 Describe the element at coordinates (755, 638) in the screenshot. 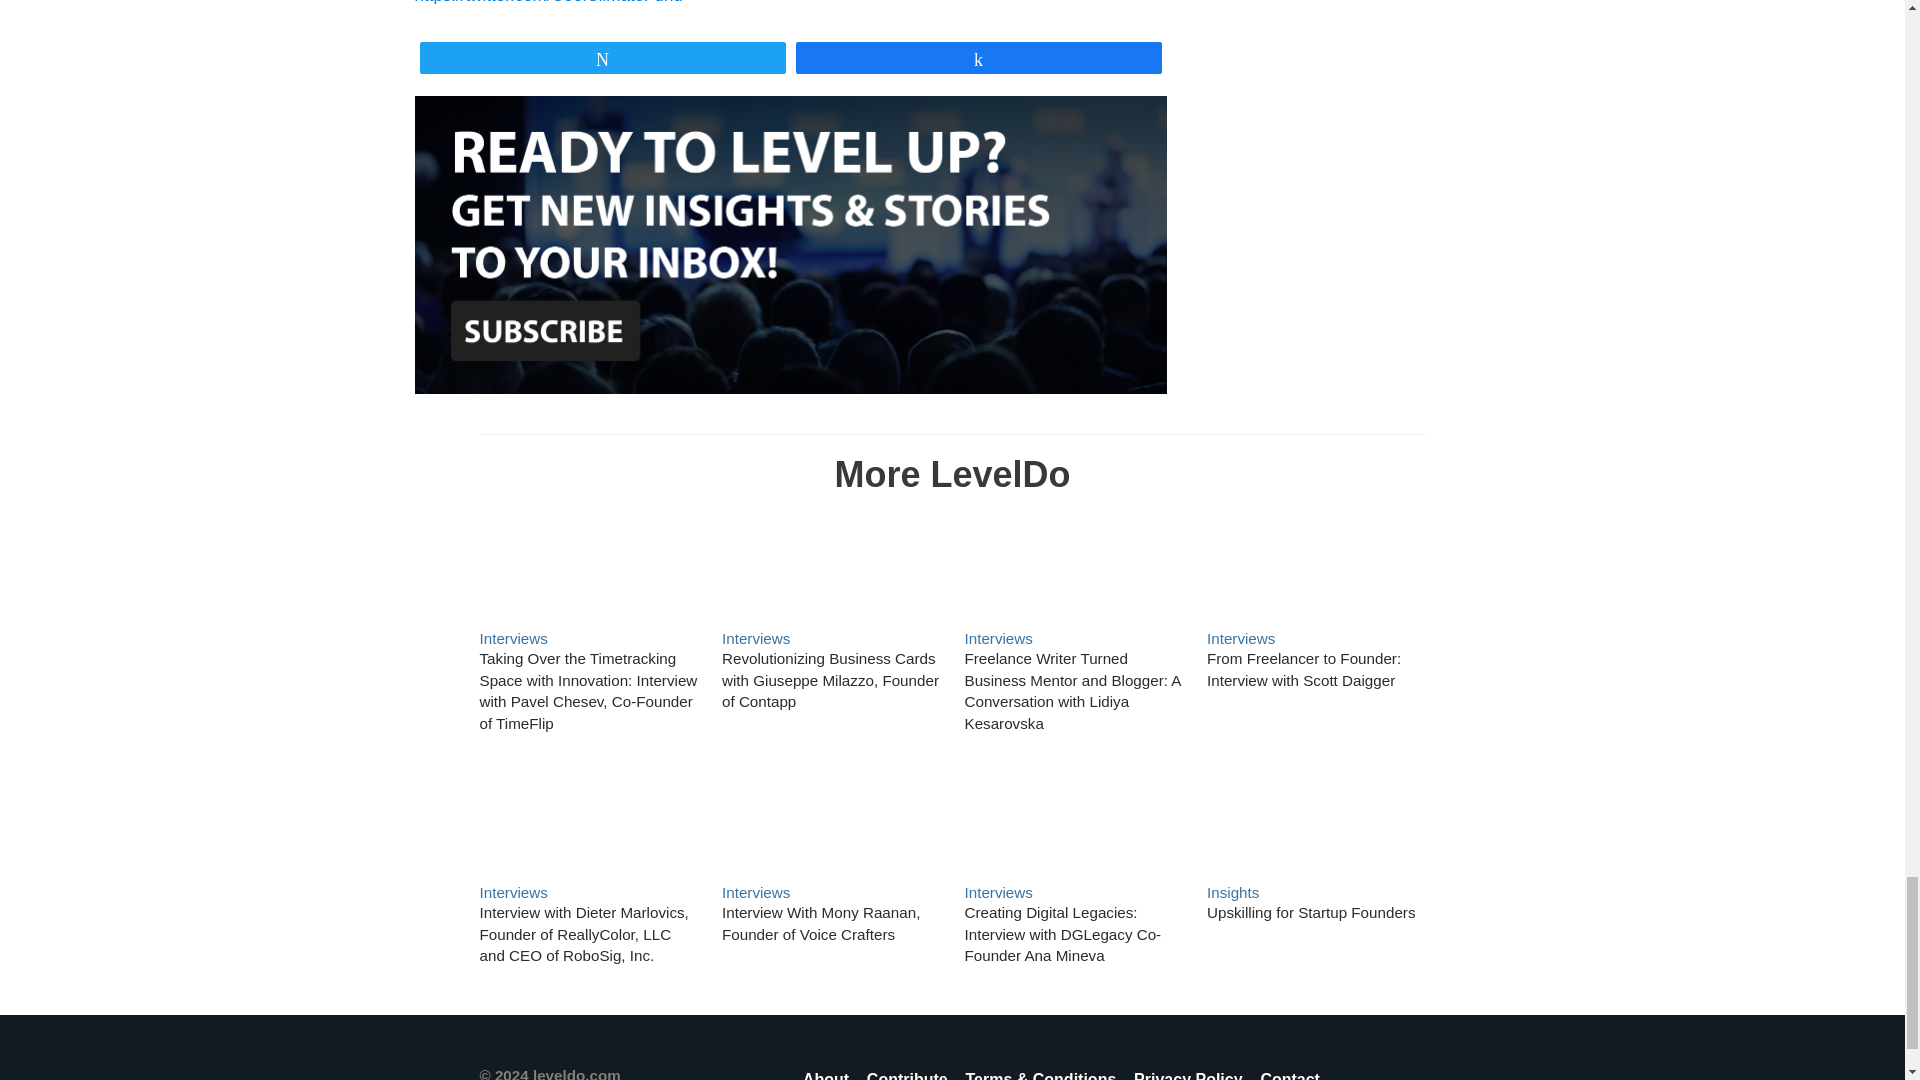

I see `Read More in Interviews` at that location.